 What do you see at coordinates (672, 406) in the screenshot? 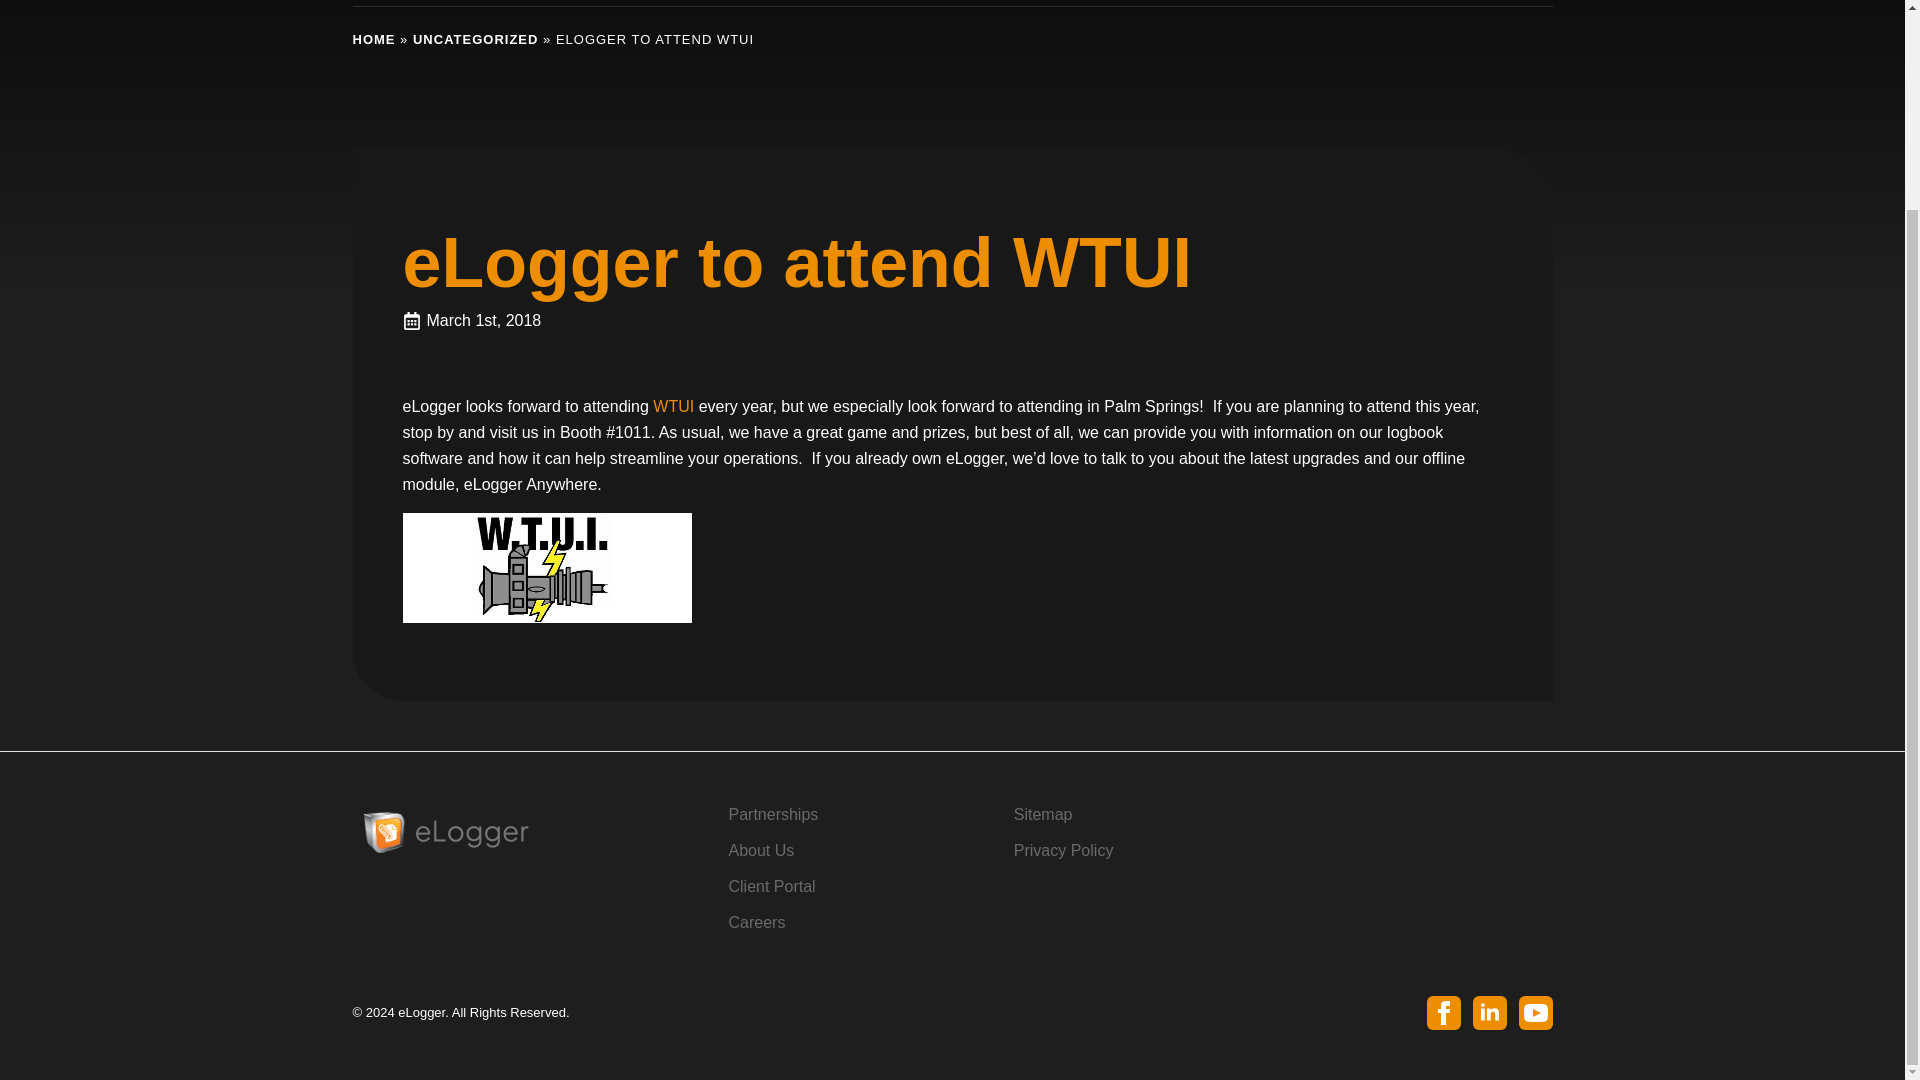
I see `WTUI` at bounding box center [672, 406].